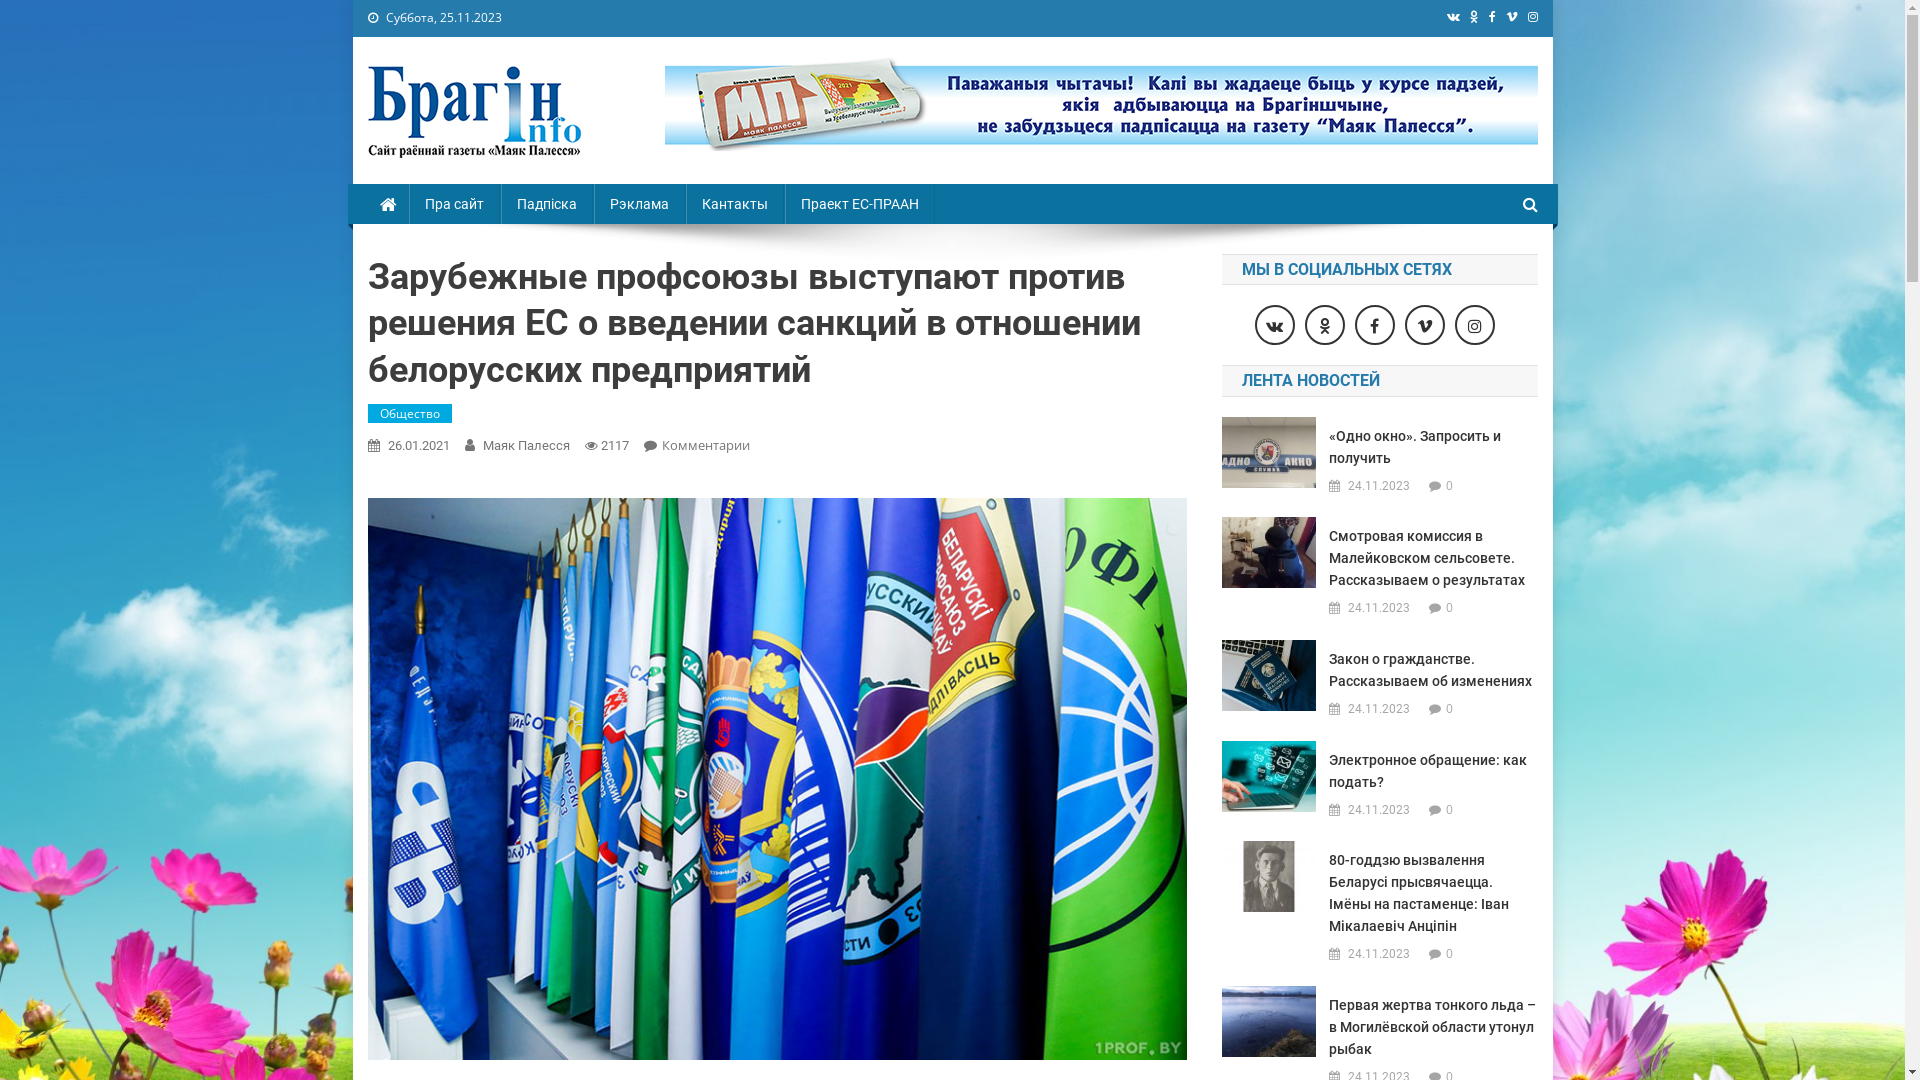 This screenshot has width=1920, height=1080. I want to click on 24.11.2023, so click(1379, 710).